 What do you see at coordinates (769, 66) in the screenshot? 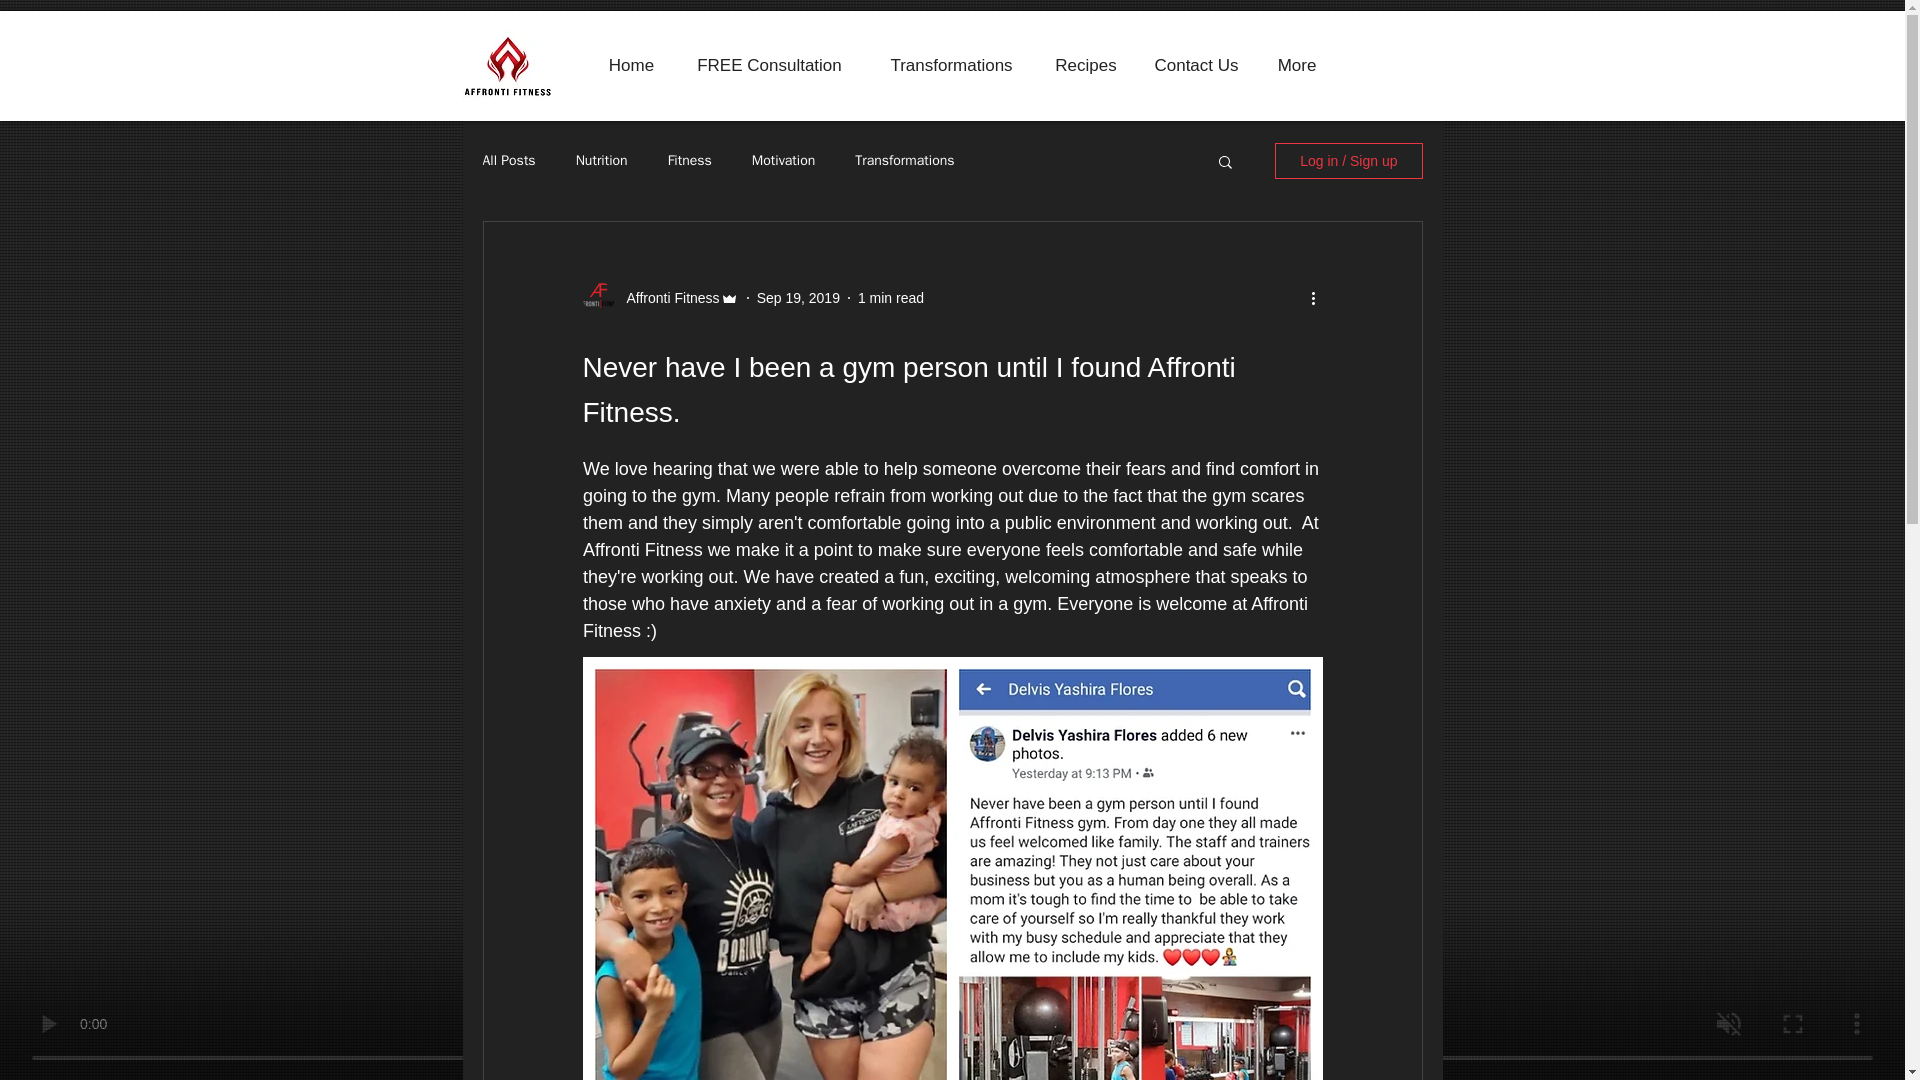
I see `FREE Consultation` at bounding box center [769, 66].